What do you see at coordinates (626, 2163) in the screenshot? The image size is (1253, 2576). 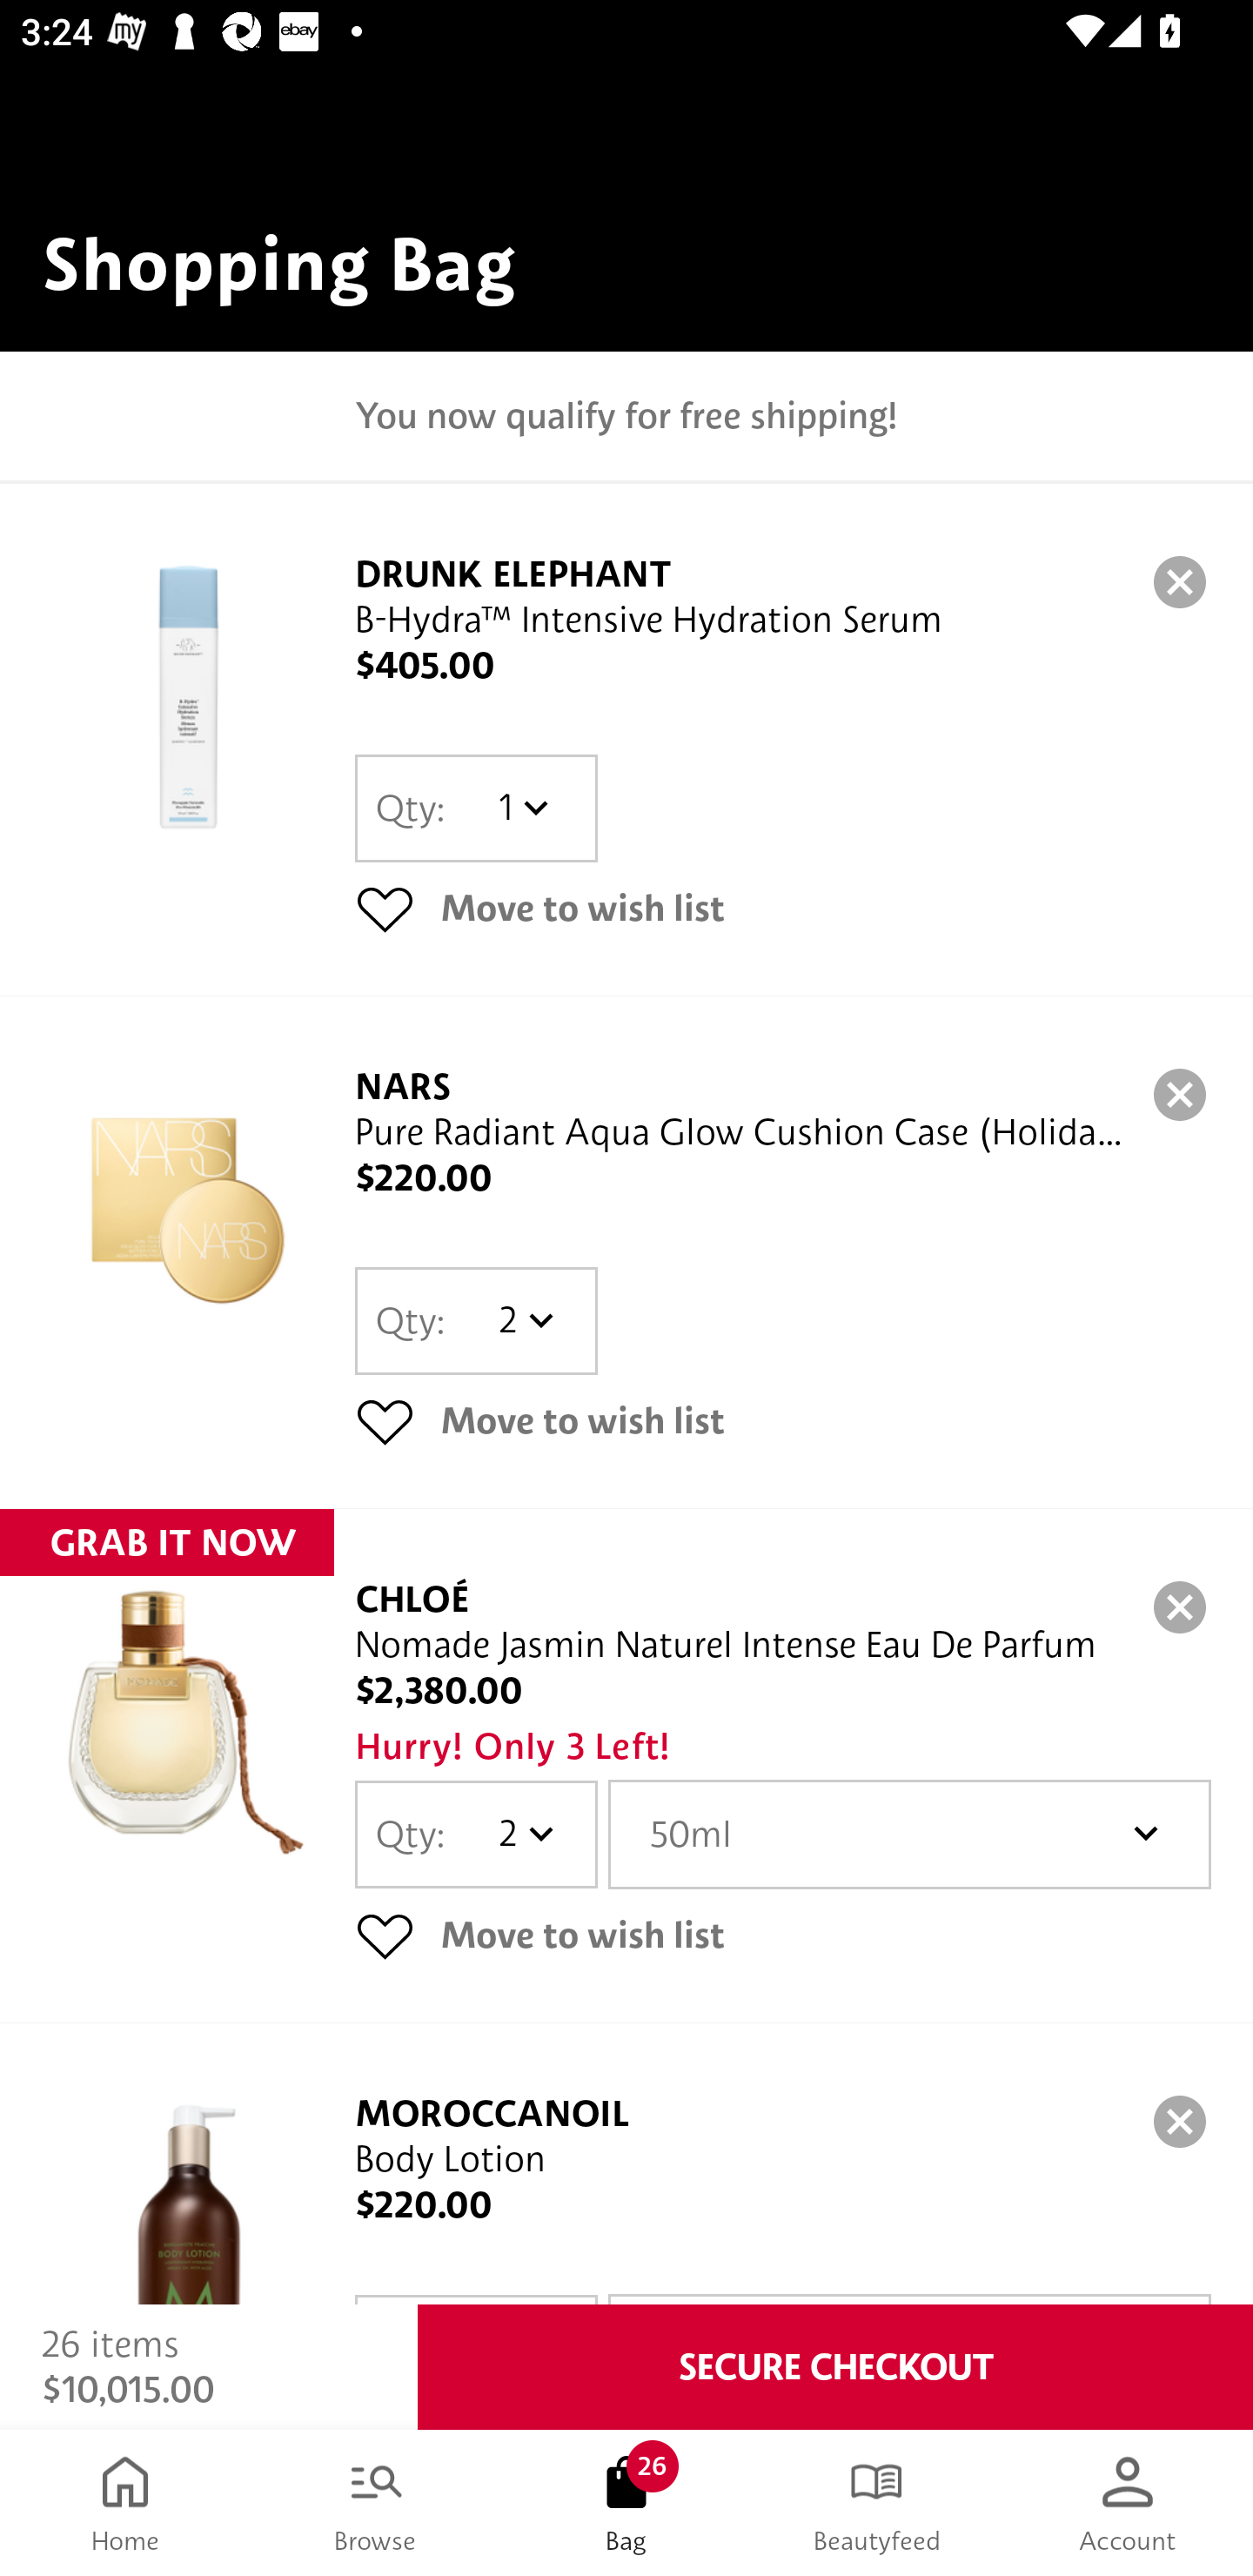 I see `MOROCCANOIL Body Lotion $220.00` at bounding box center [626, 2163].